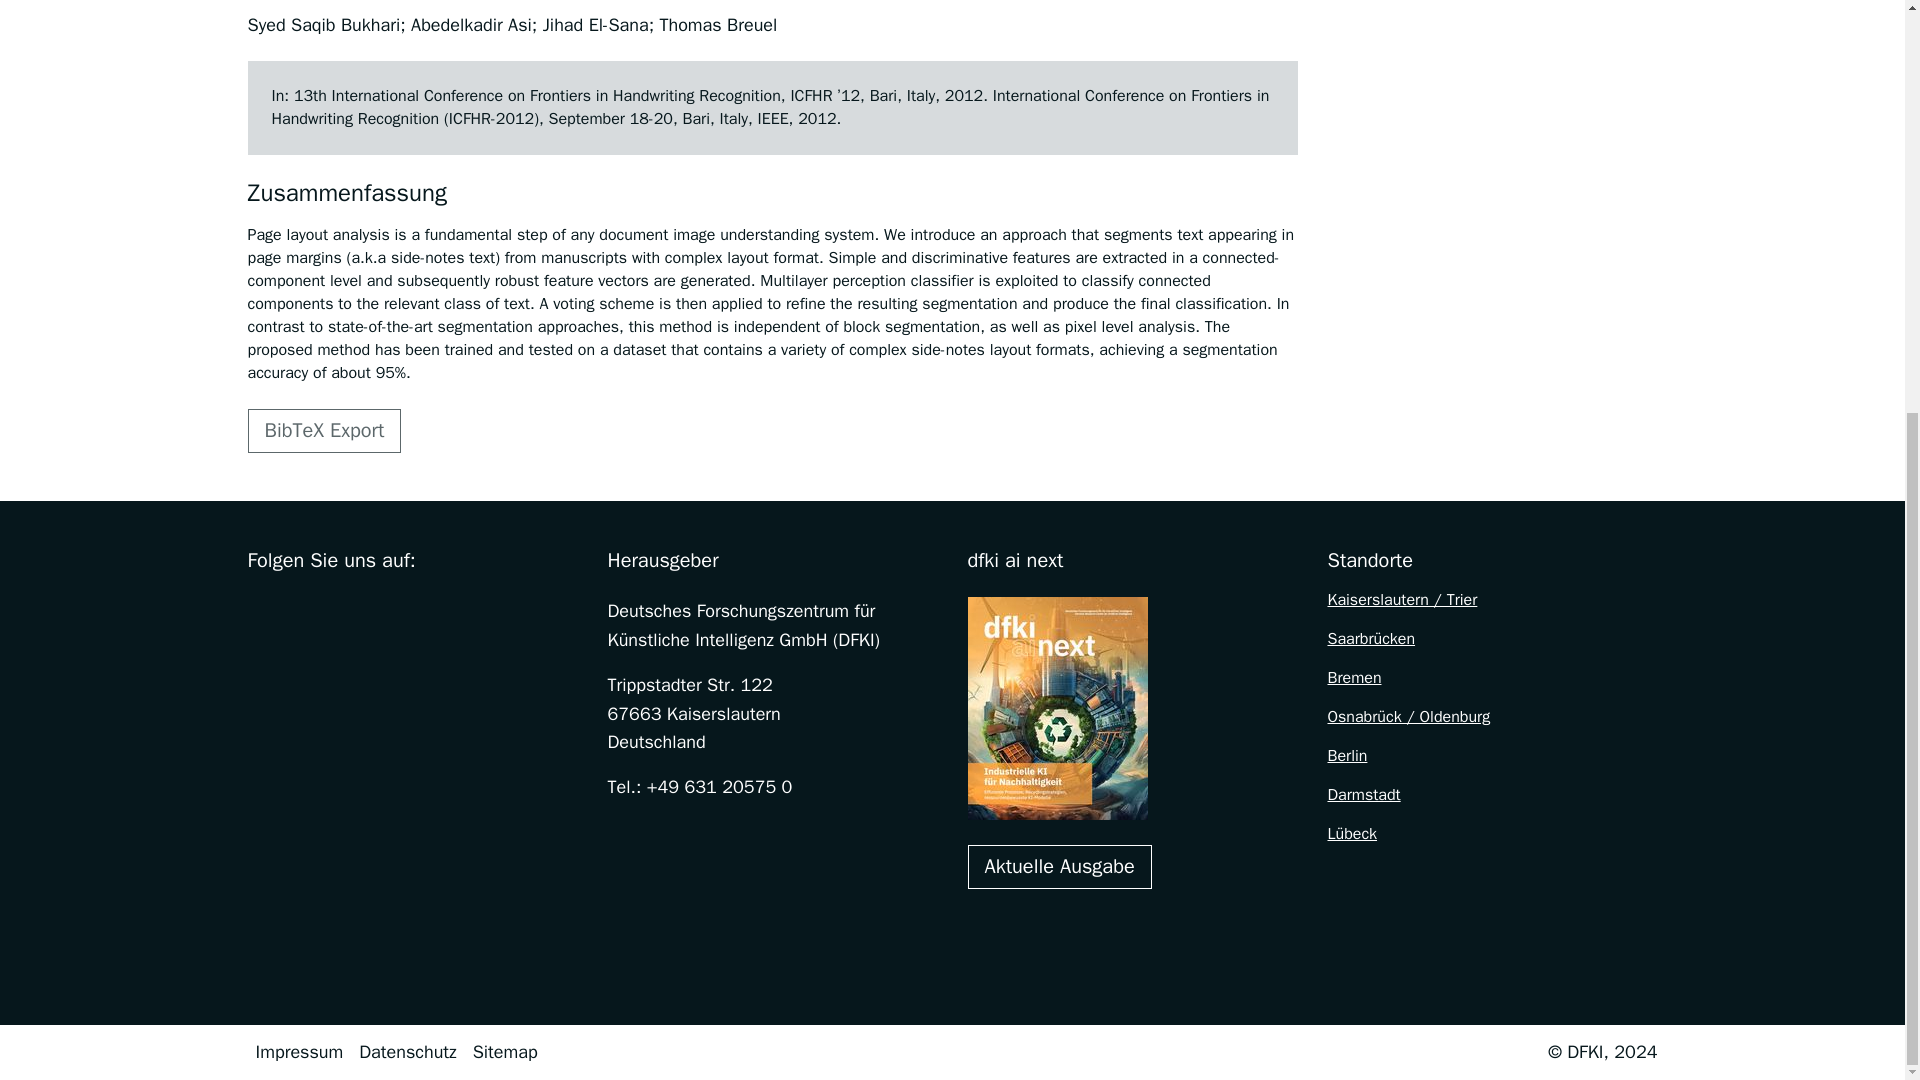 Image resolution: width=1920 pixels, height=1080 pixels. Describe the element at coordinates (344, 610) in the screenshot. I see `Folgen Sie uns auf: X` at that location.